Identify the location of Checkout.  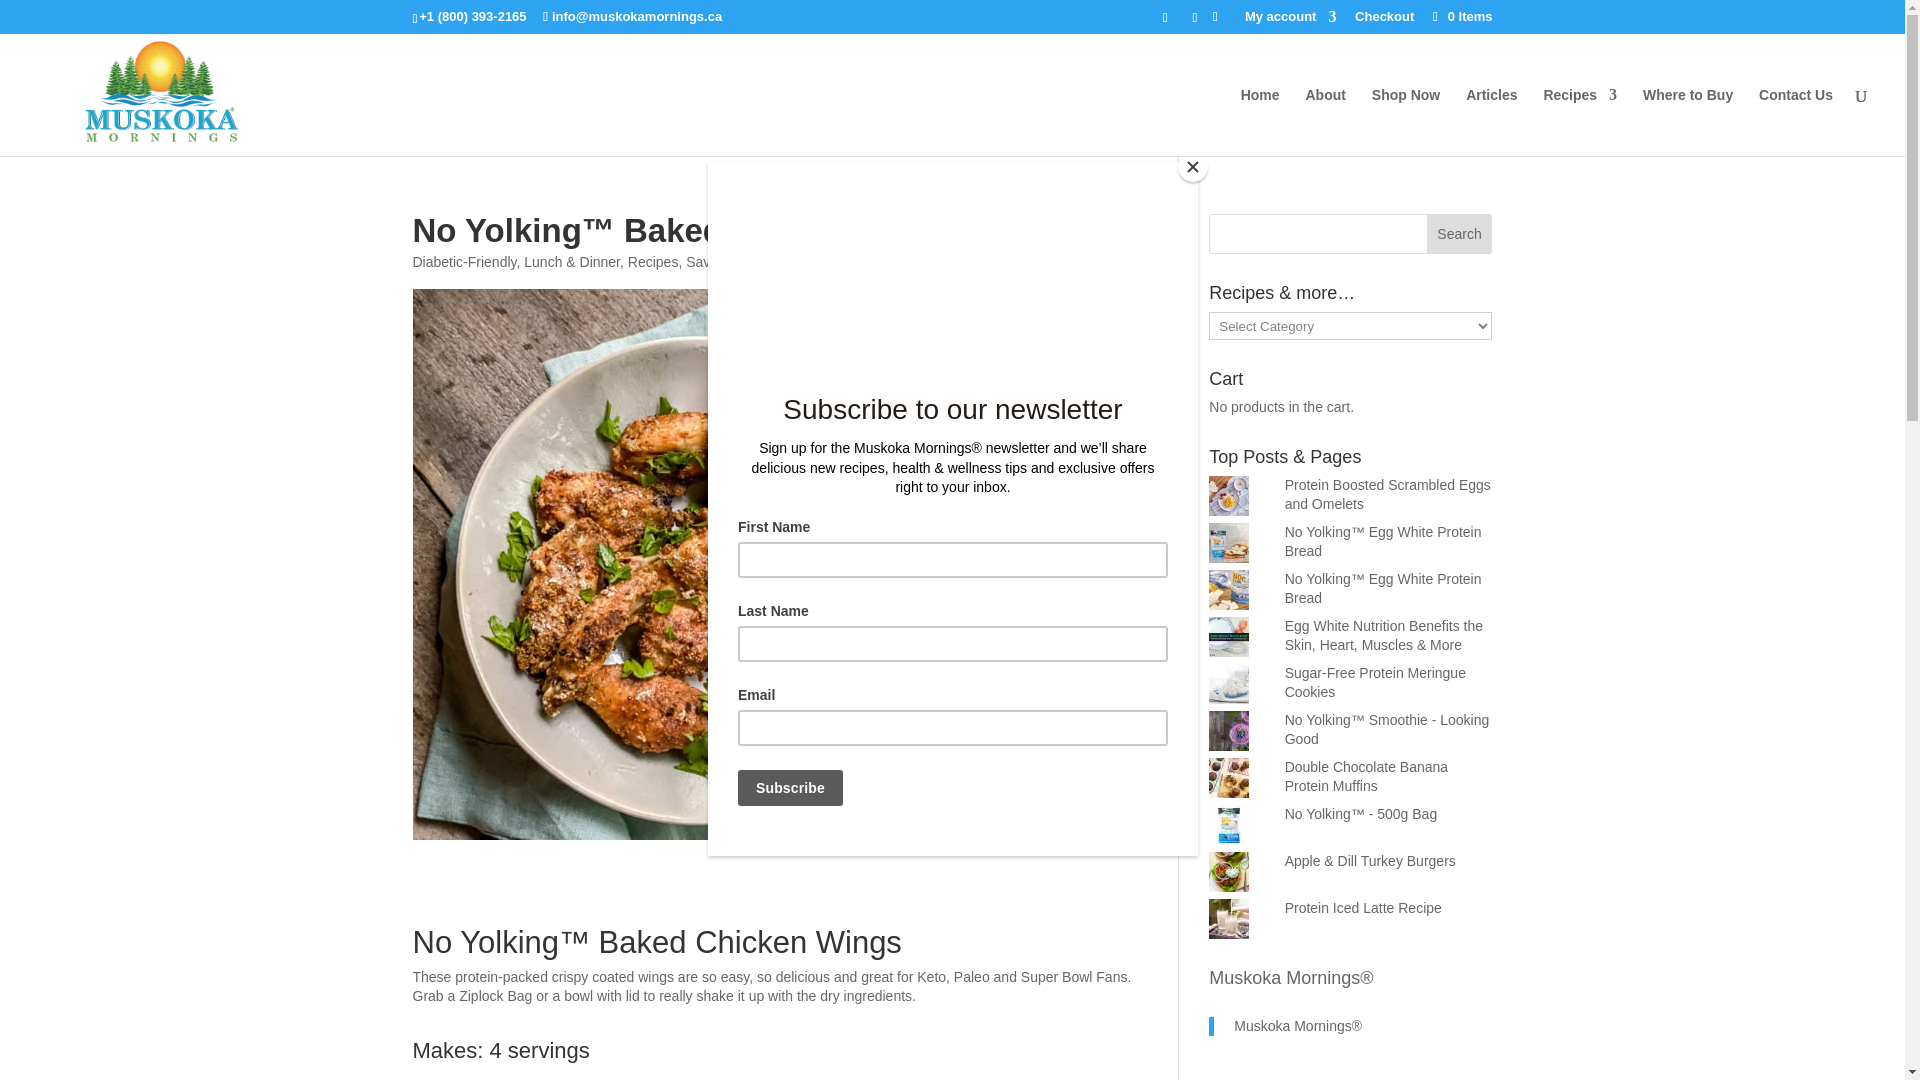
(1384, 21).